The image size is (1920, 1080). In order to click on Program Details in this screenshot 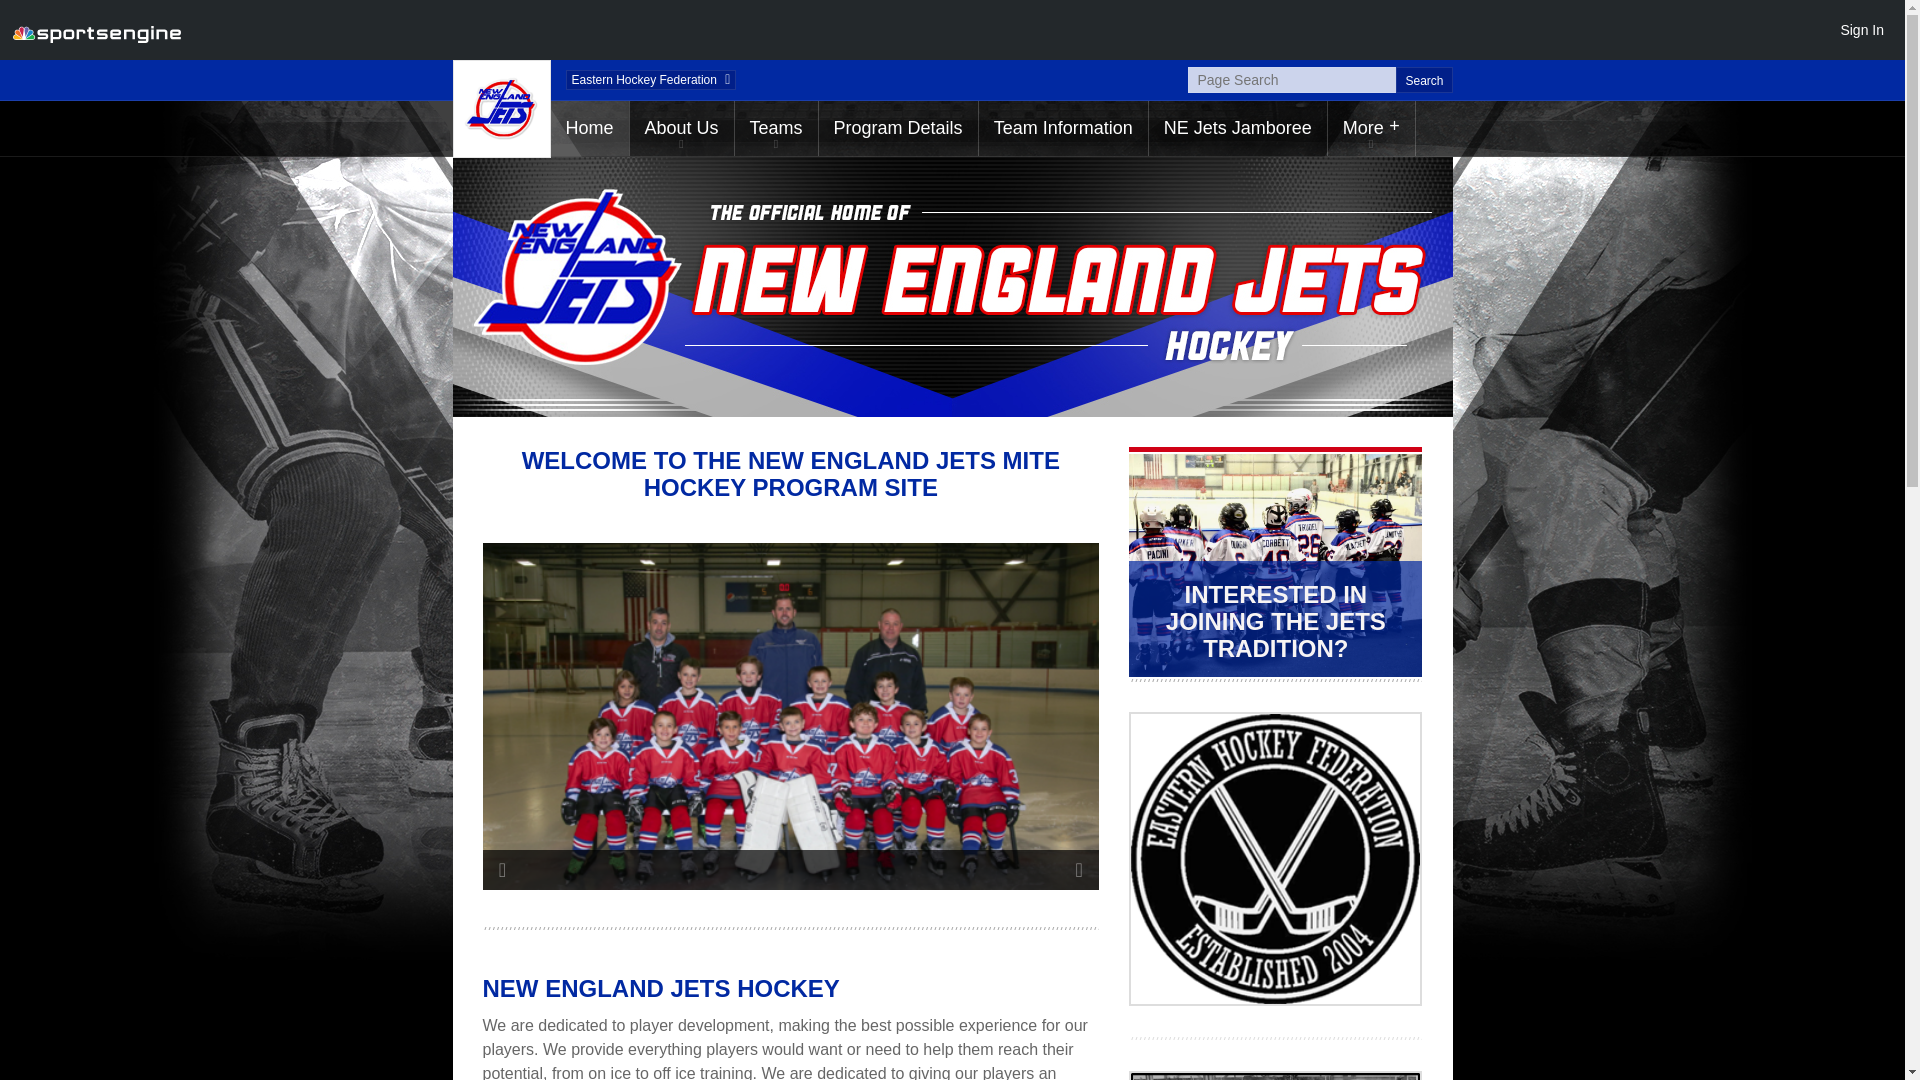, I will do `click(898, 128)`.